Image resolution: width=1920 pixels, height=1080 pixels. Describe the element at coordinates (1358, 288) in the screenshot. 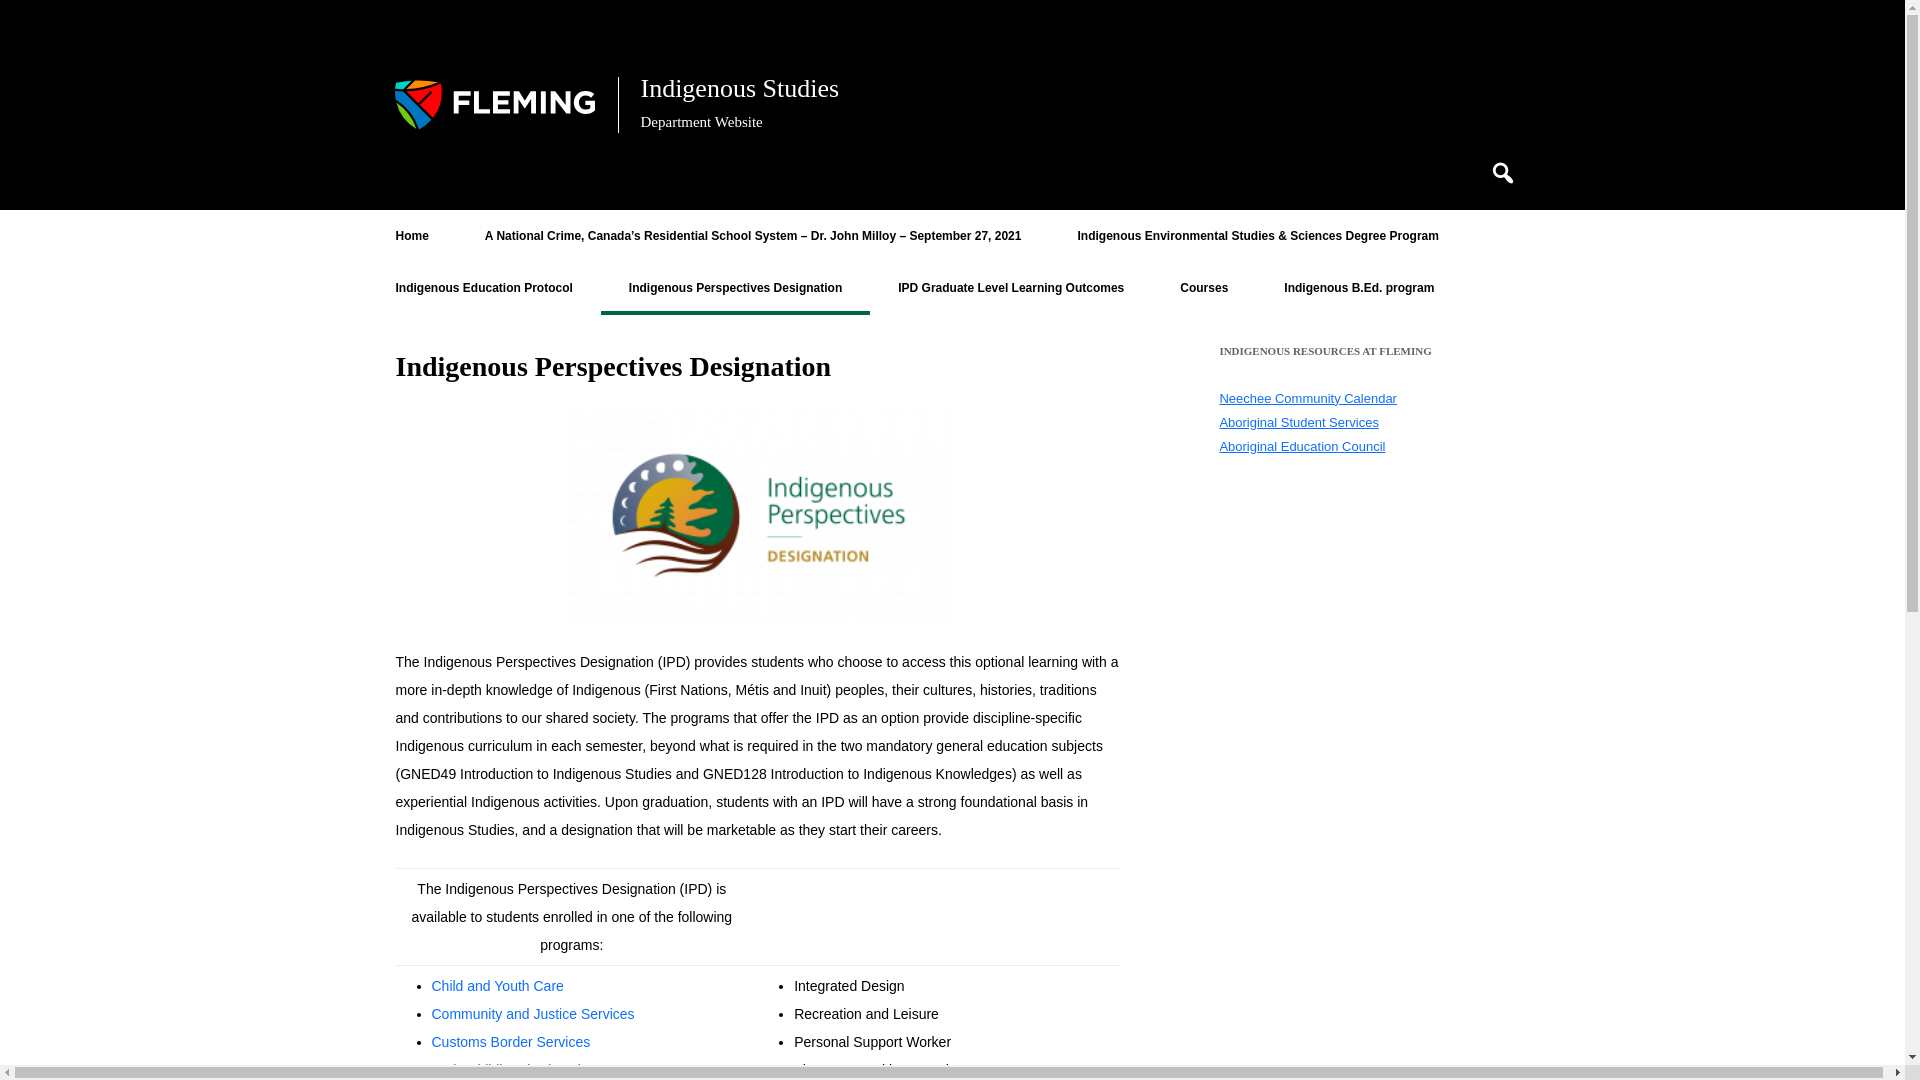

I see `Indigenous B.Ed. program` at that location.